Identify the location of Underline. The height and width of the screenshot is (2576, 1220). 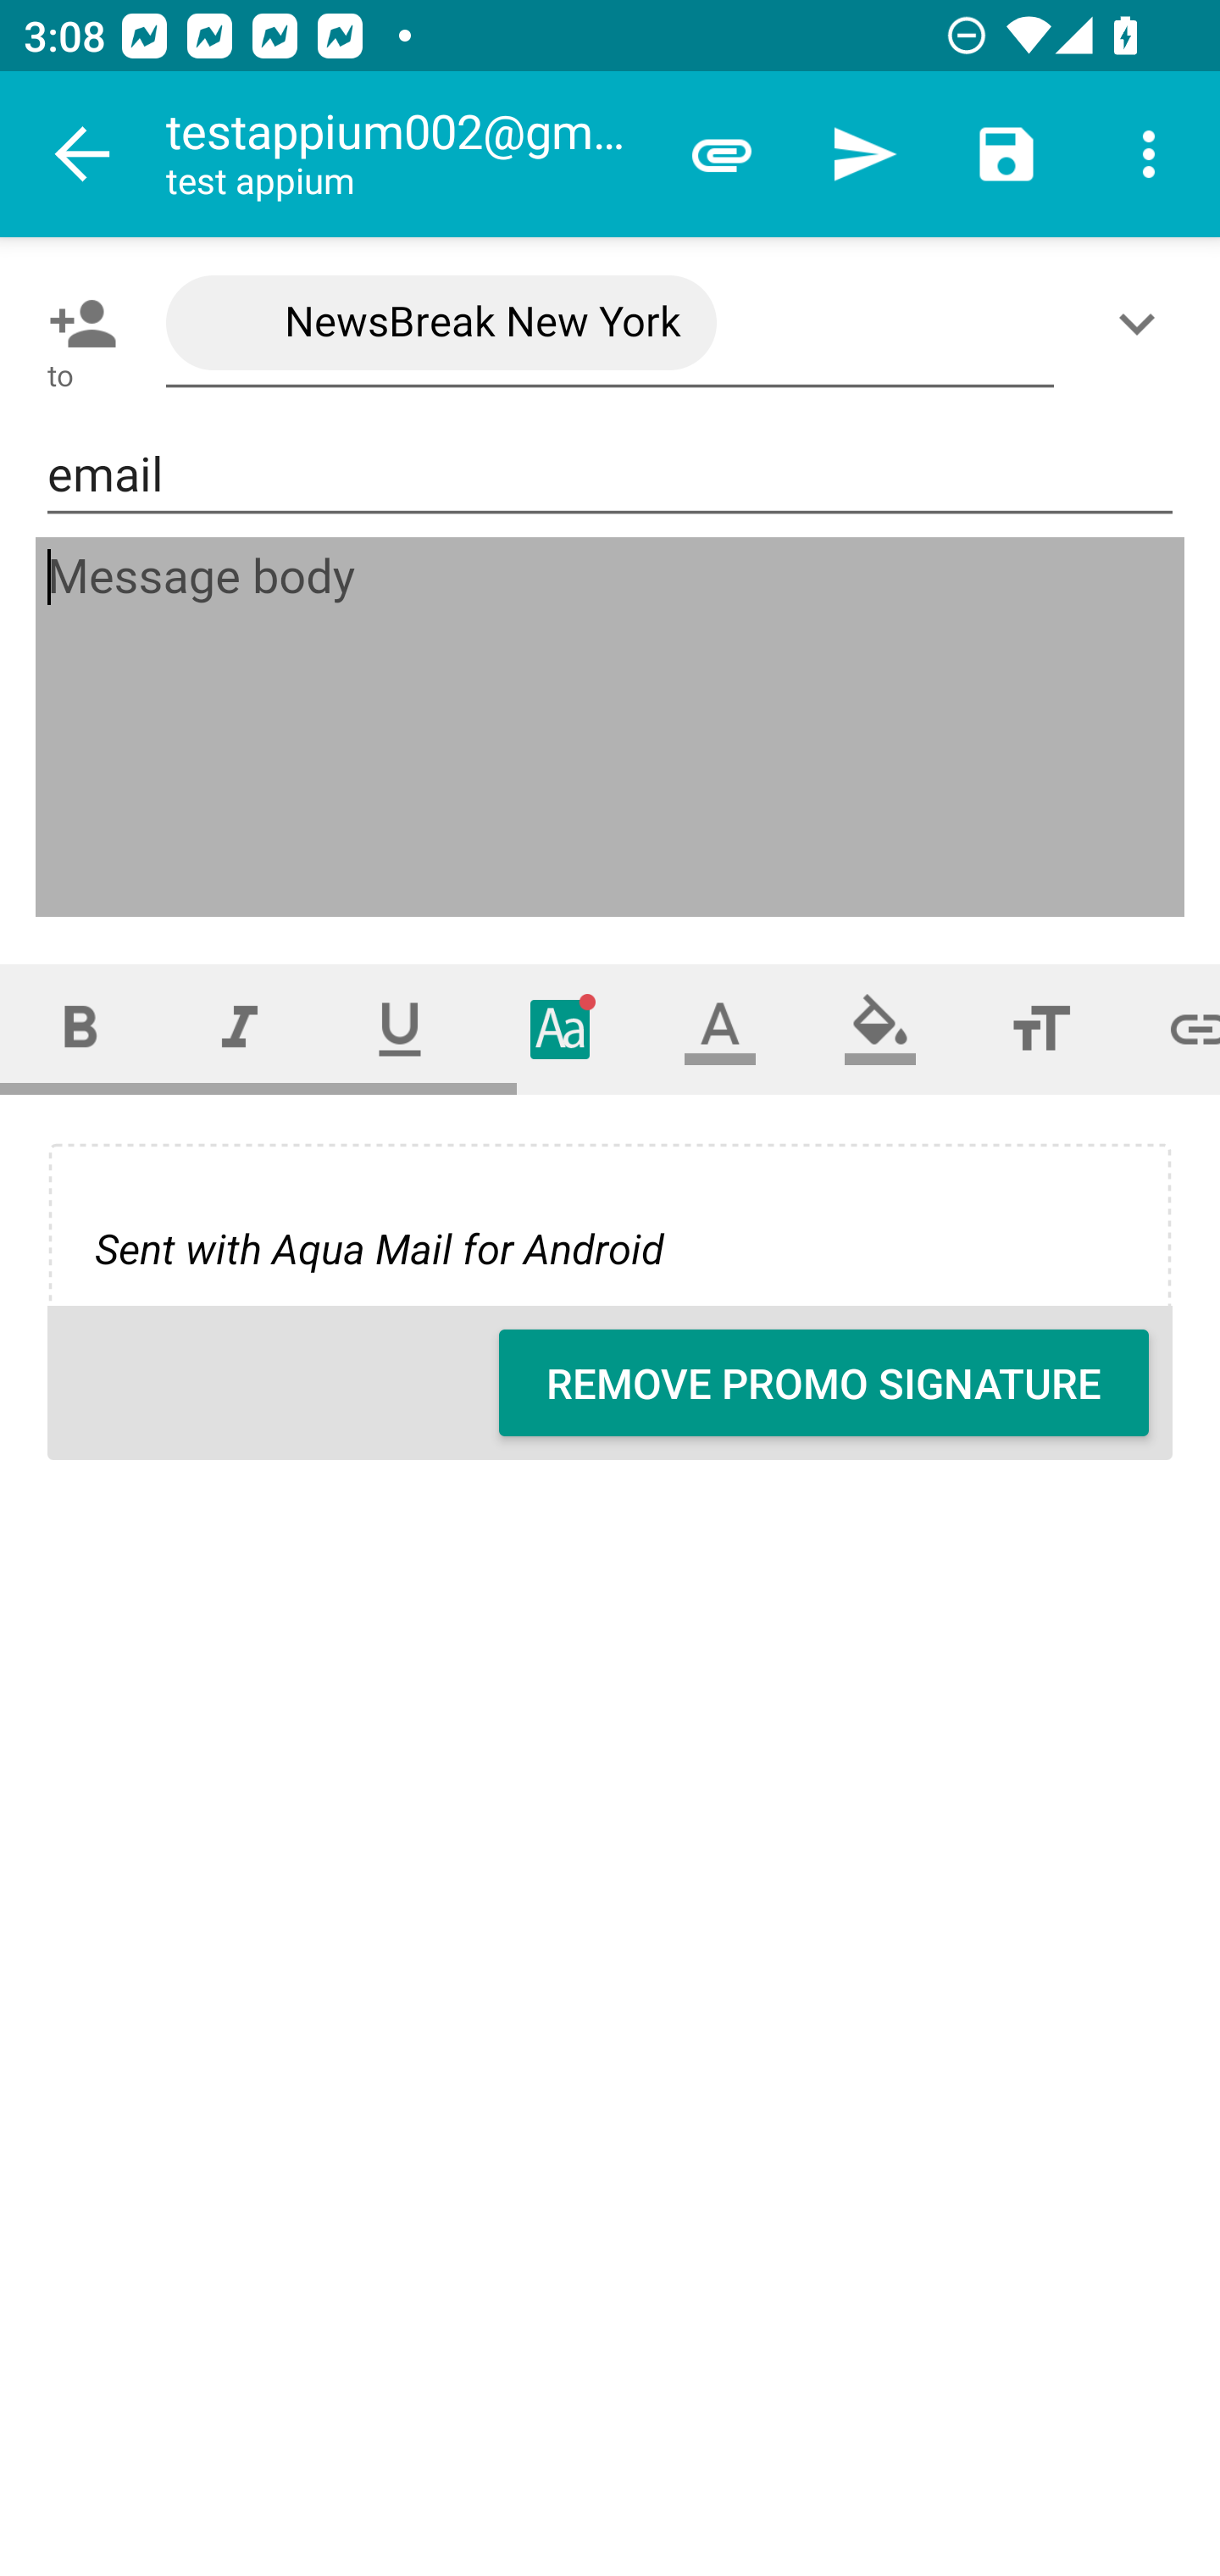
(400, 1029).